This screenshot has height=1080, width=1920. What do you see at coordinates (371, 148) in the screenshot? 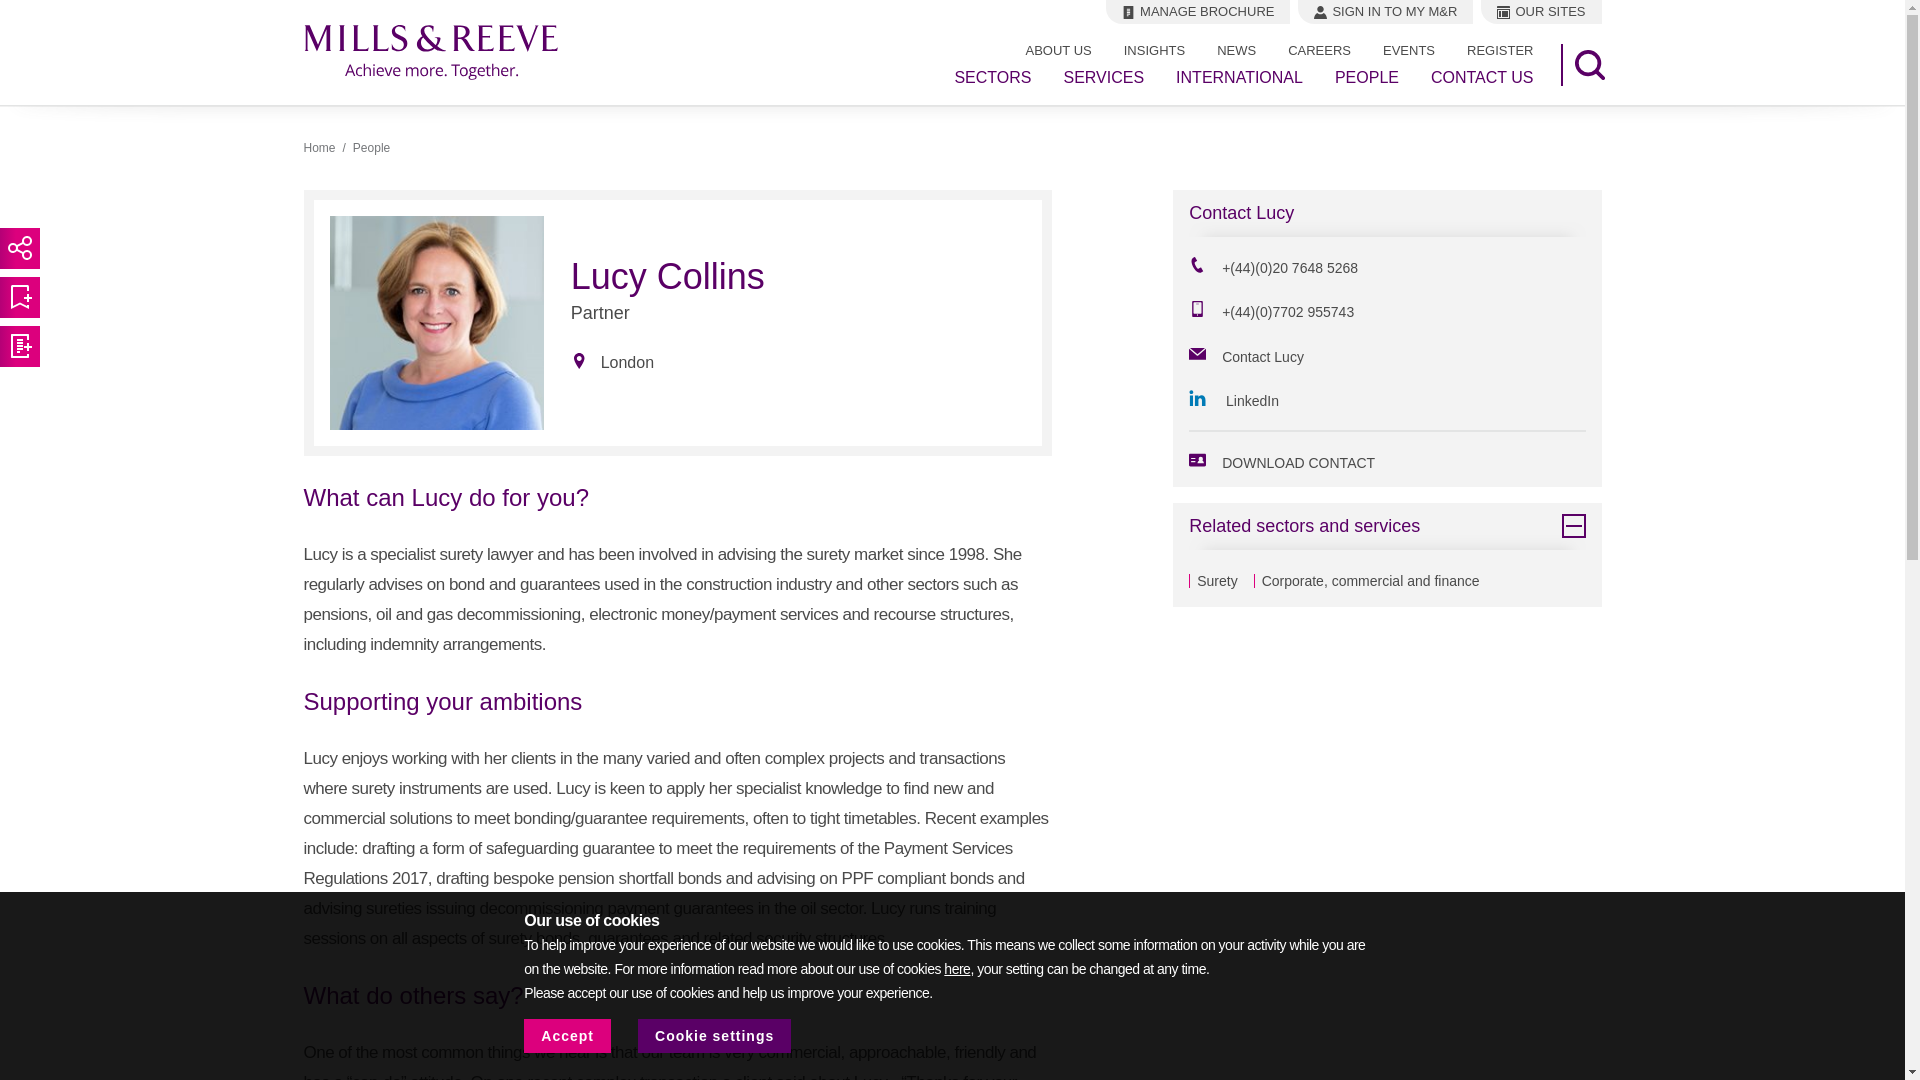
I see `People` at bounding box center [371, 148].